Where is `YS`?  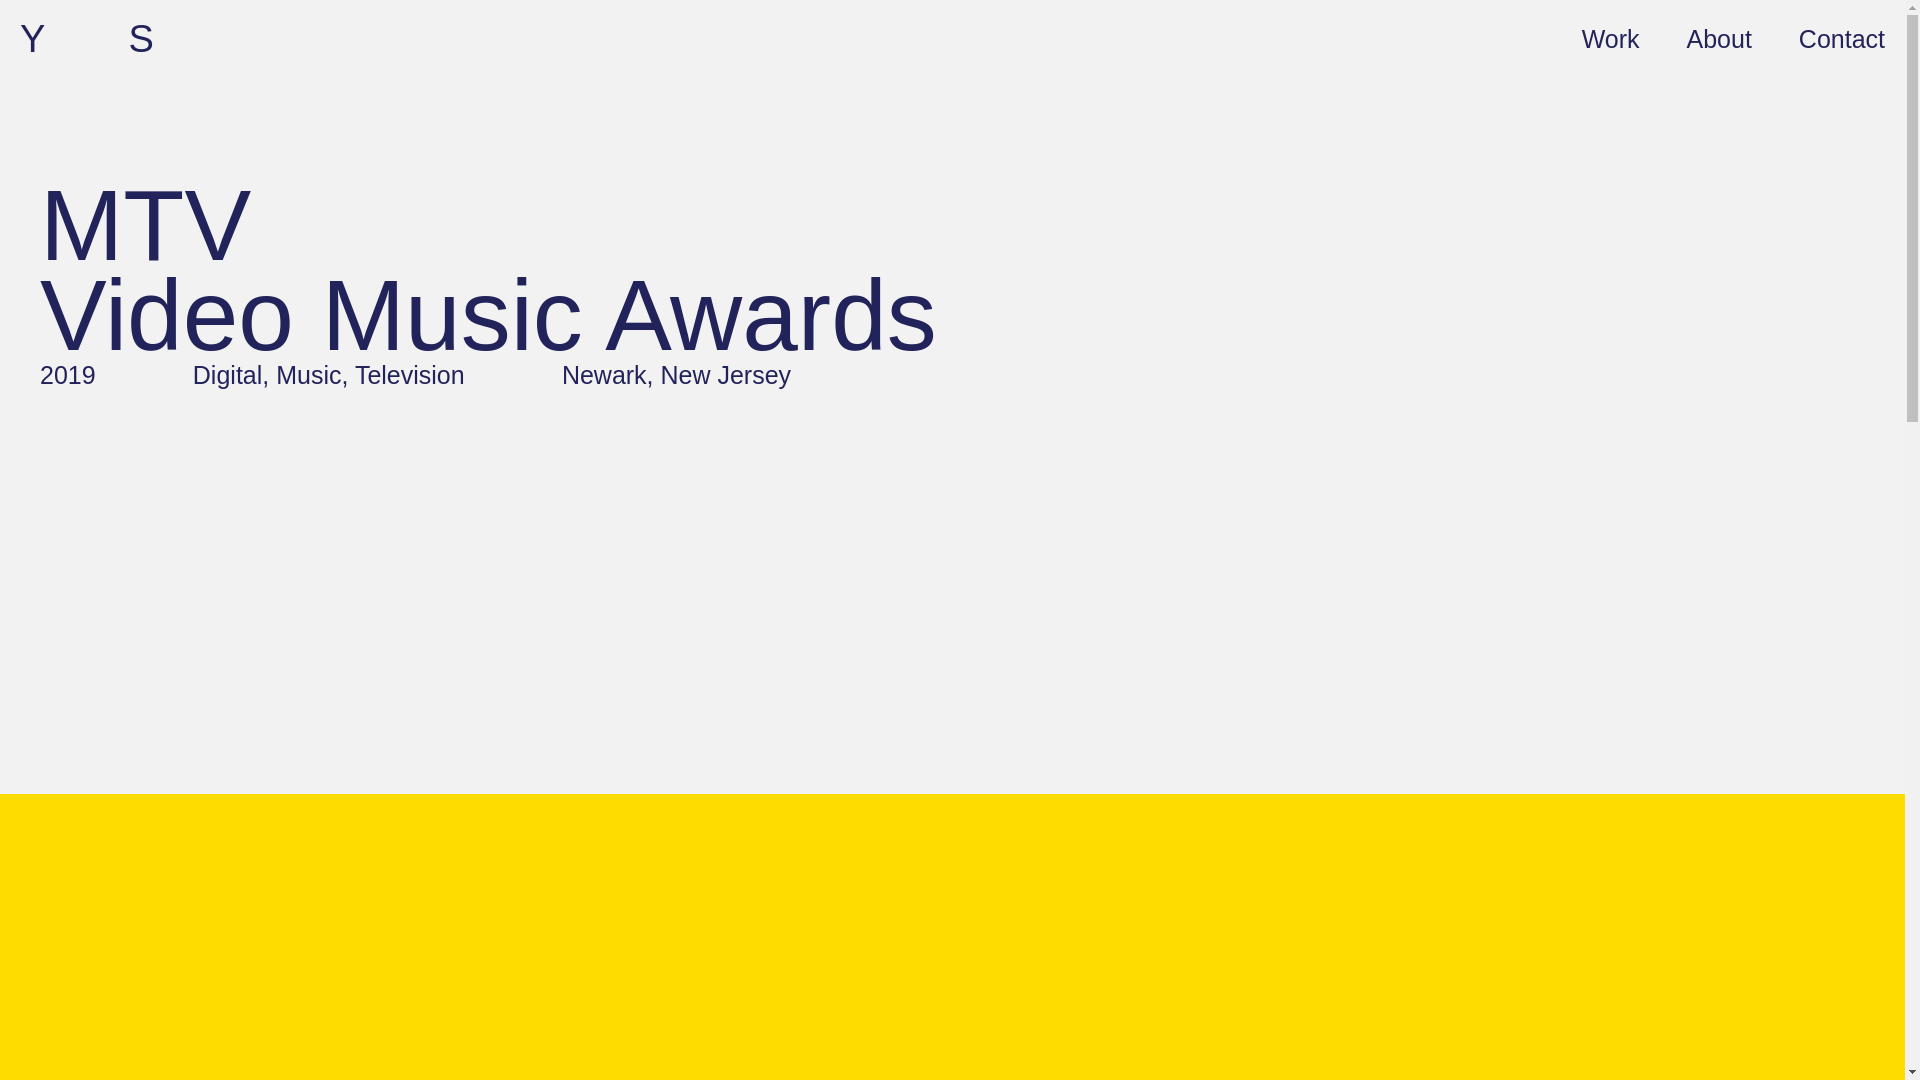 YS is located at coordinates (128, 39).